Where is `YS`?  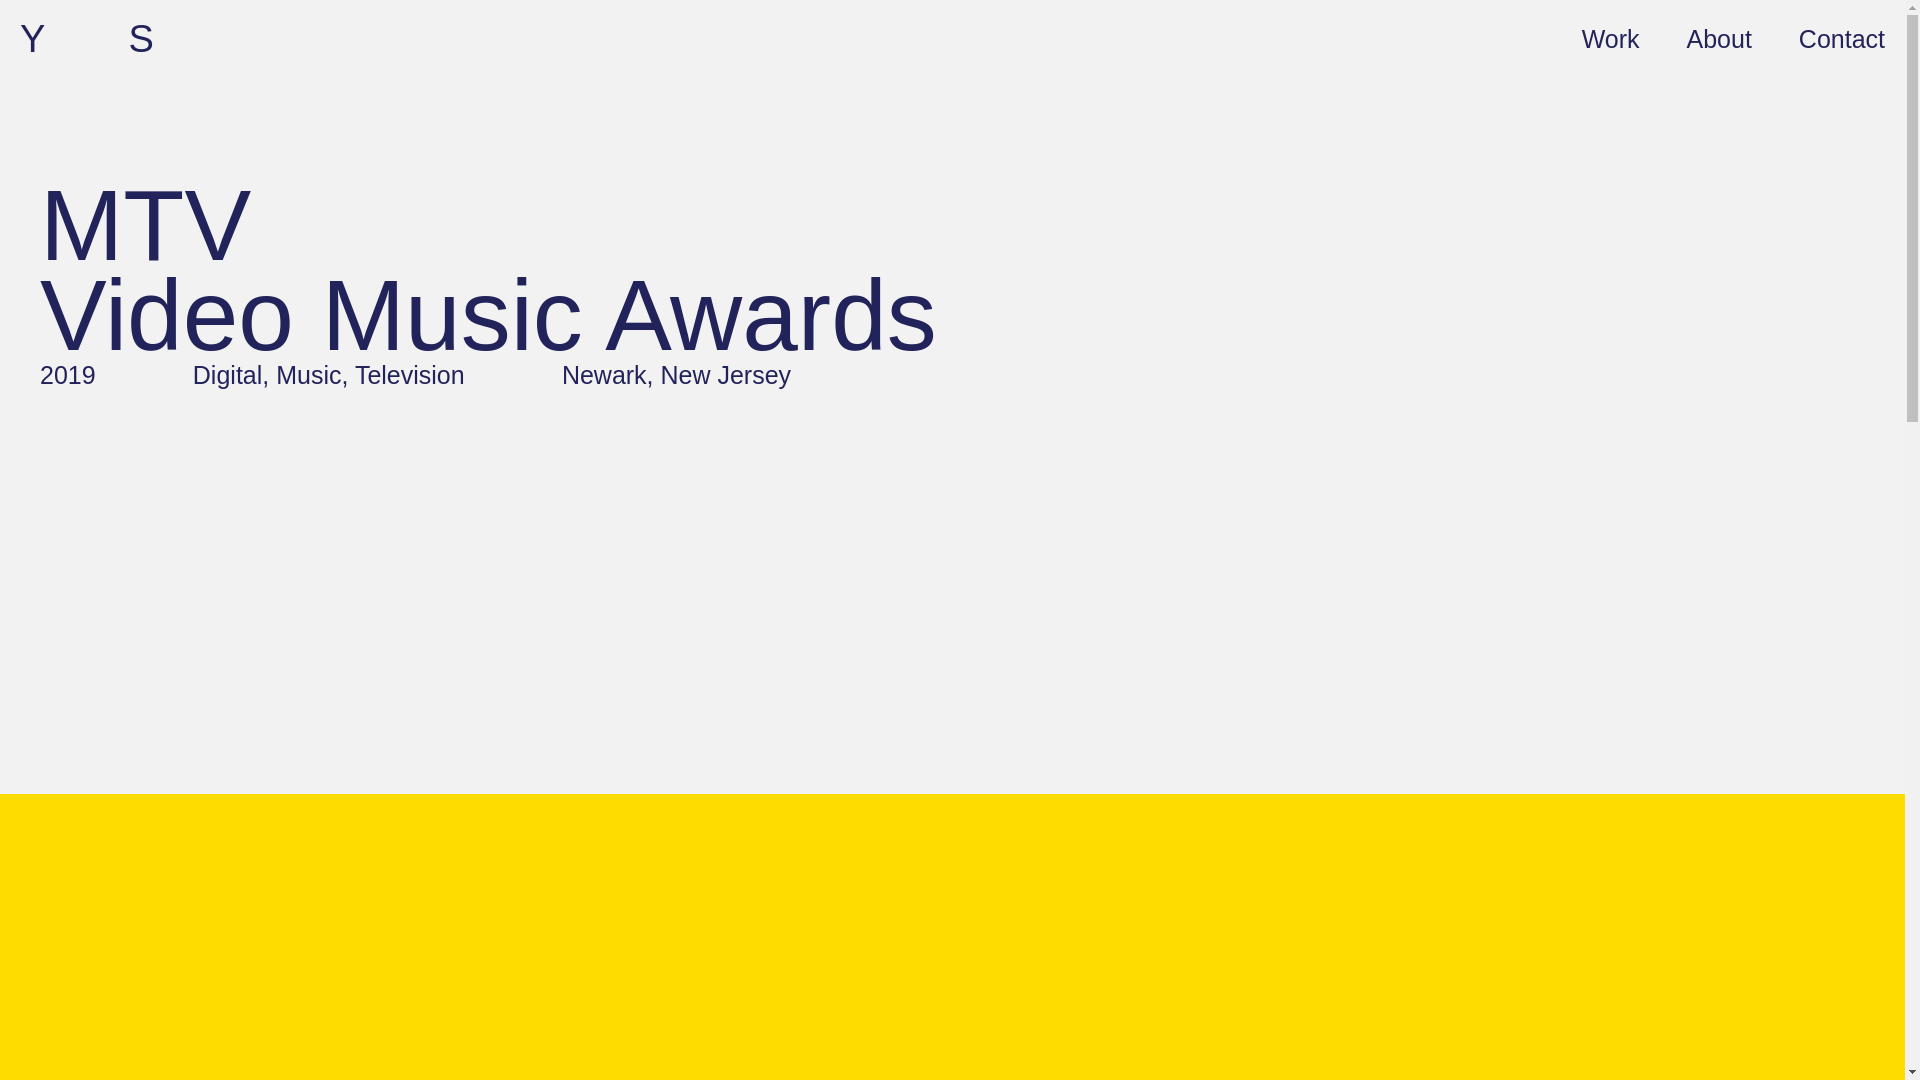 YS is located at coordinates (128, 39).